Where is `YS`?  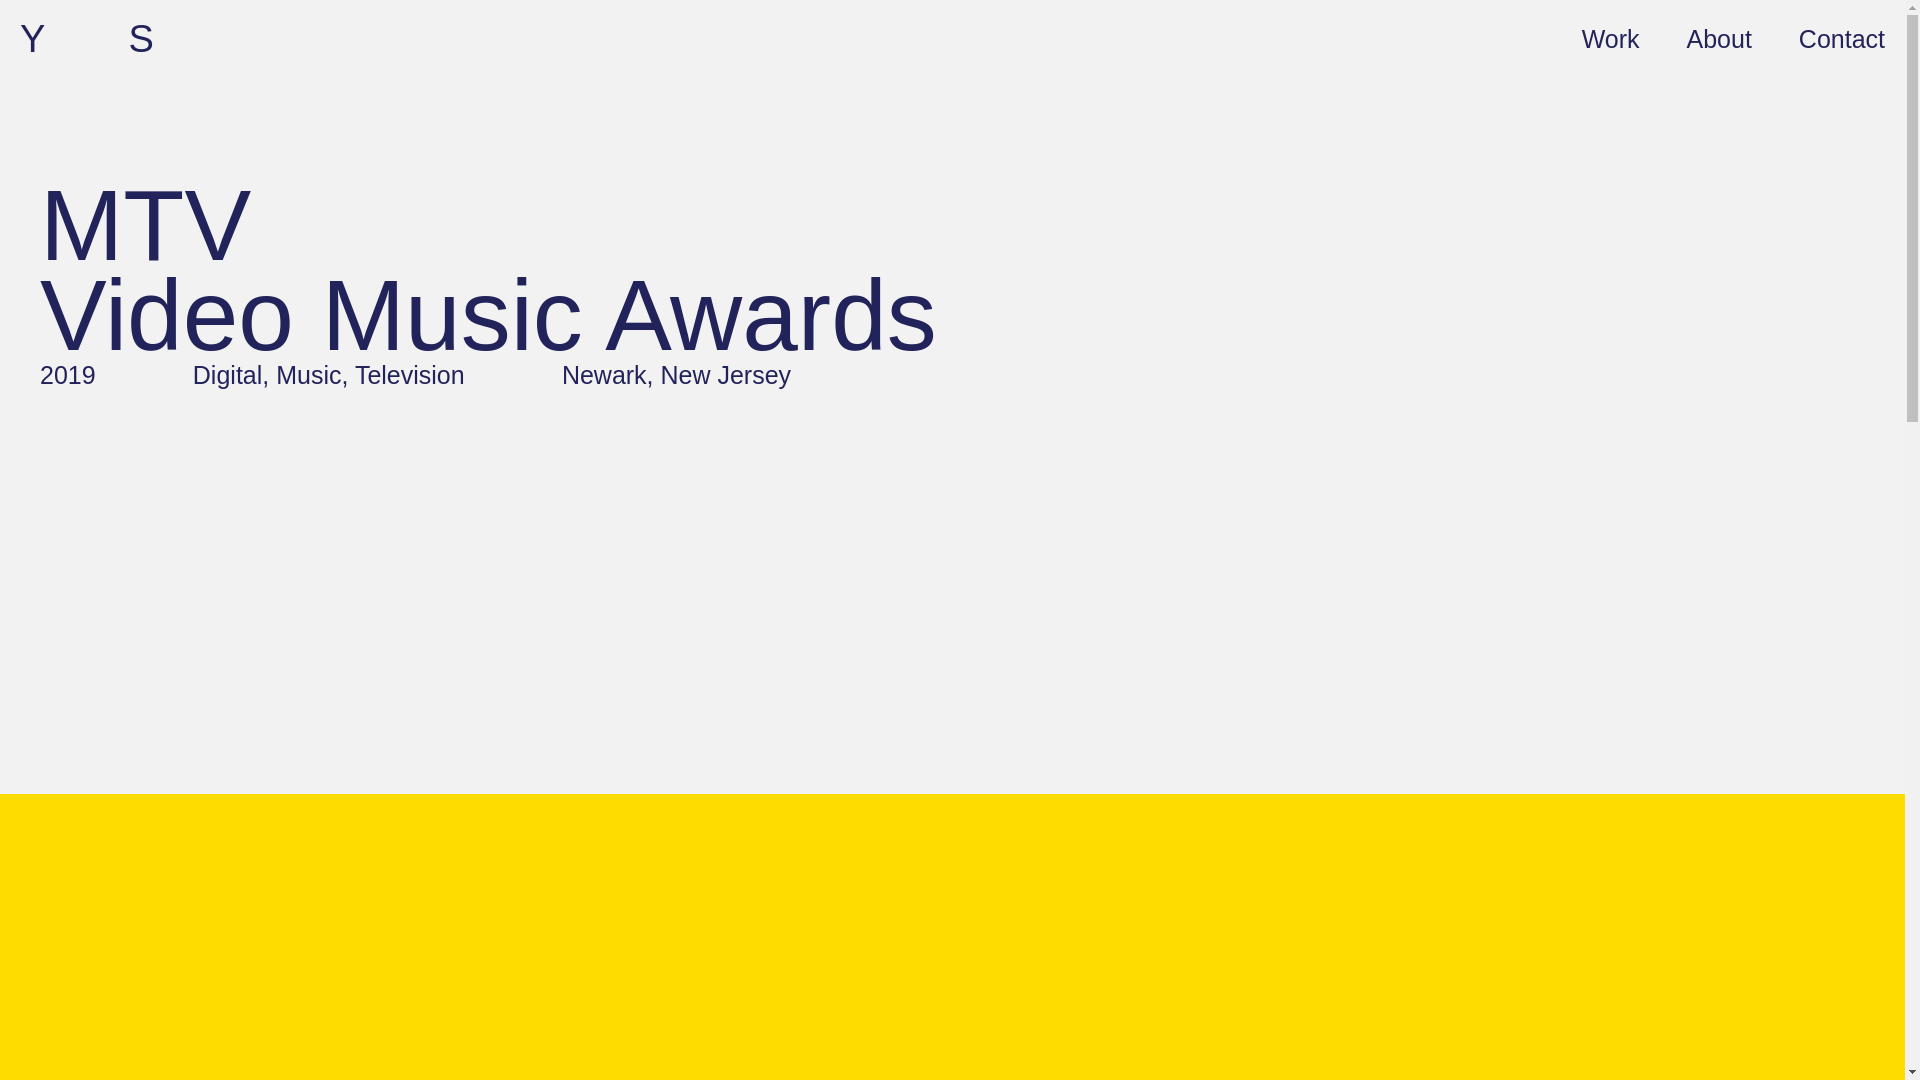 YS is located at coordinates (128, 39).